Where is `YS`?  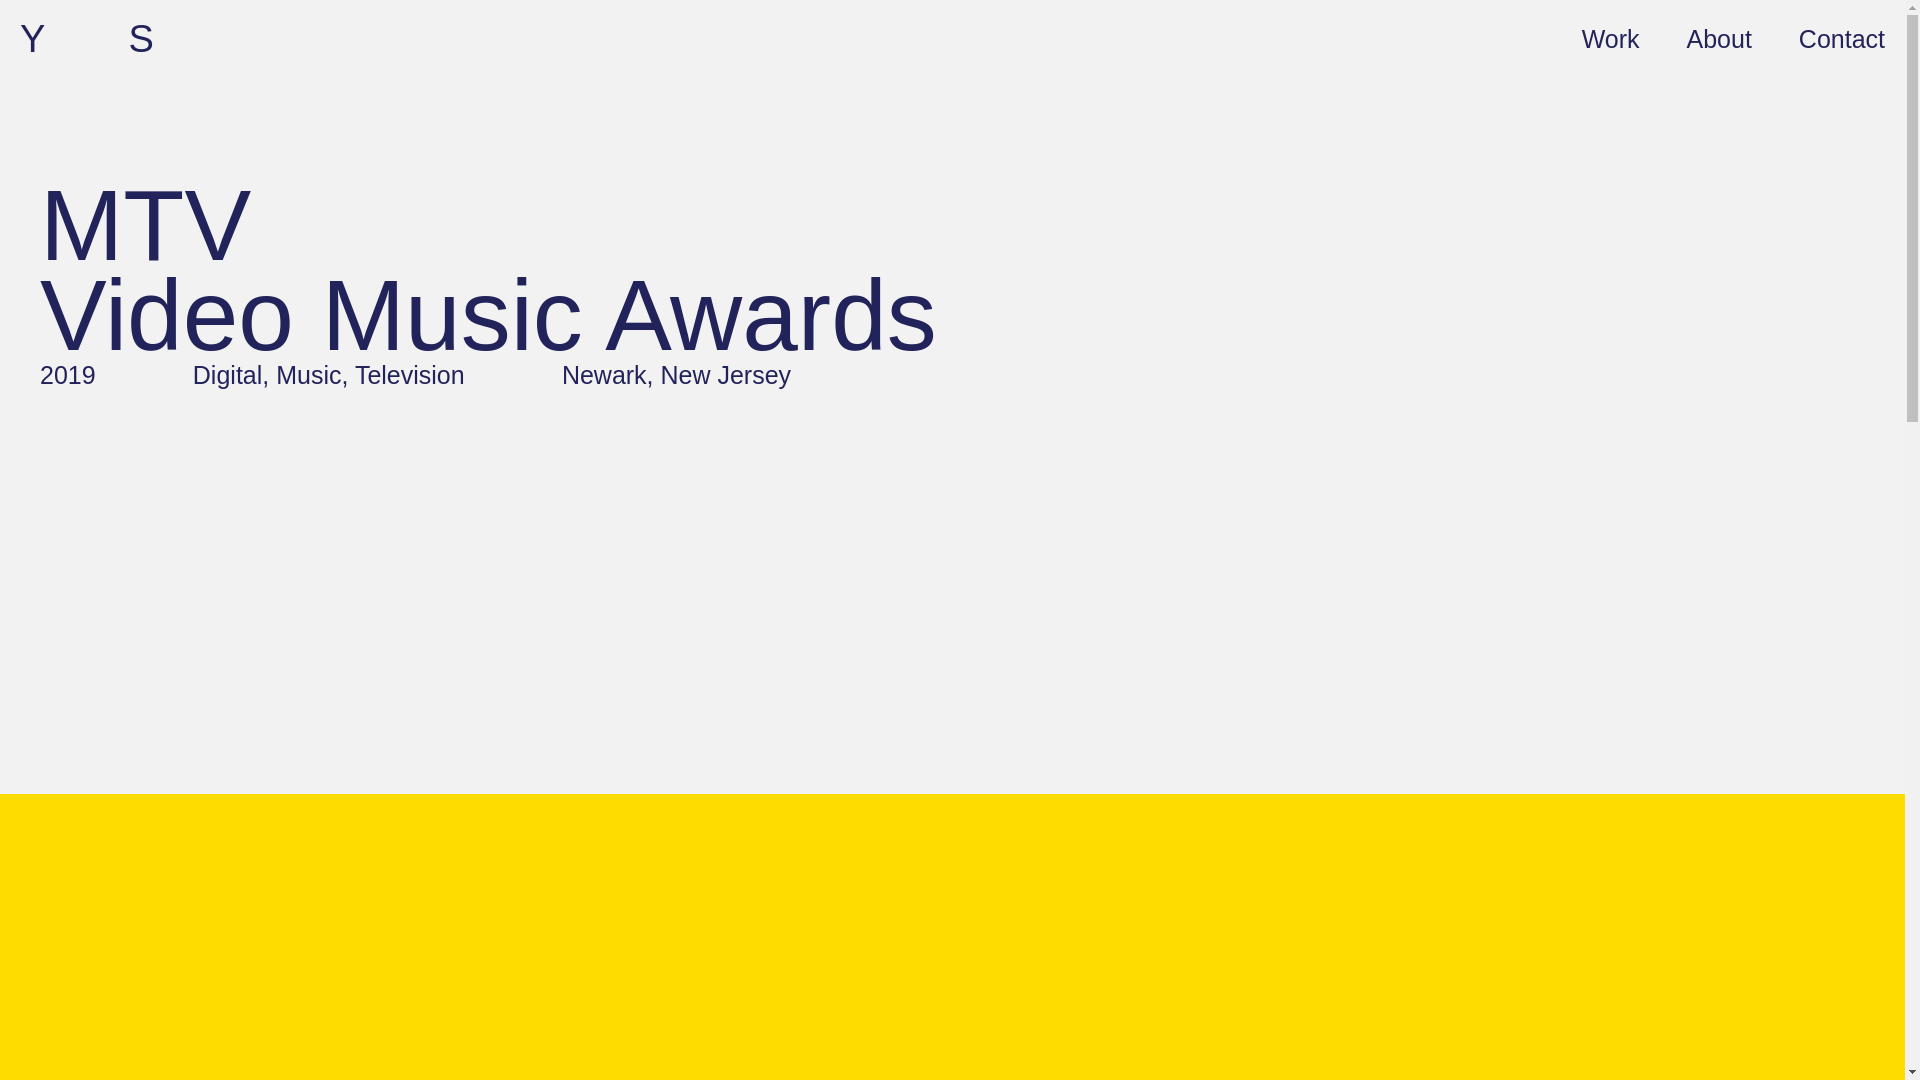 YS is located at coordinates (128, 39).